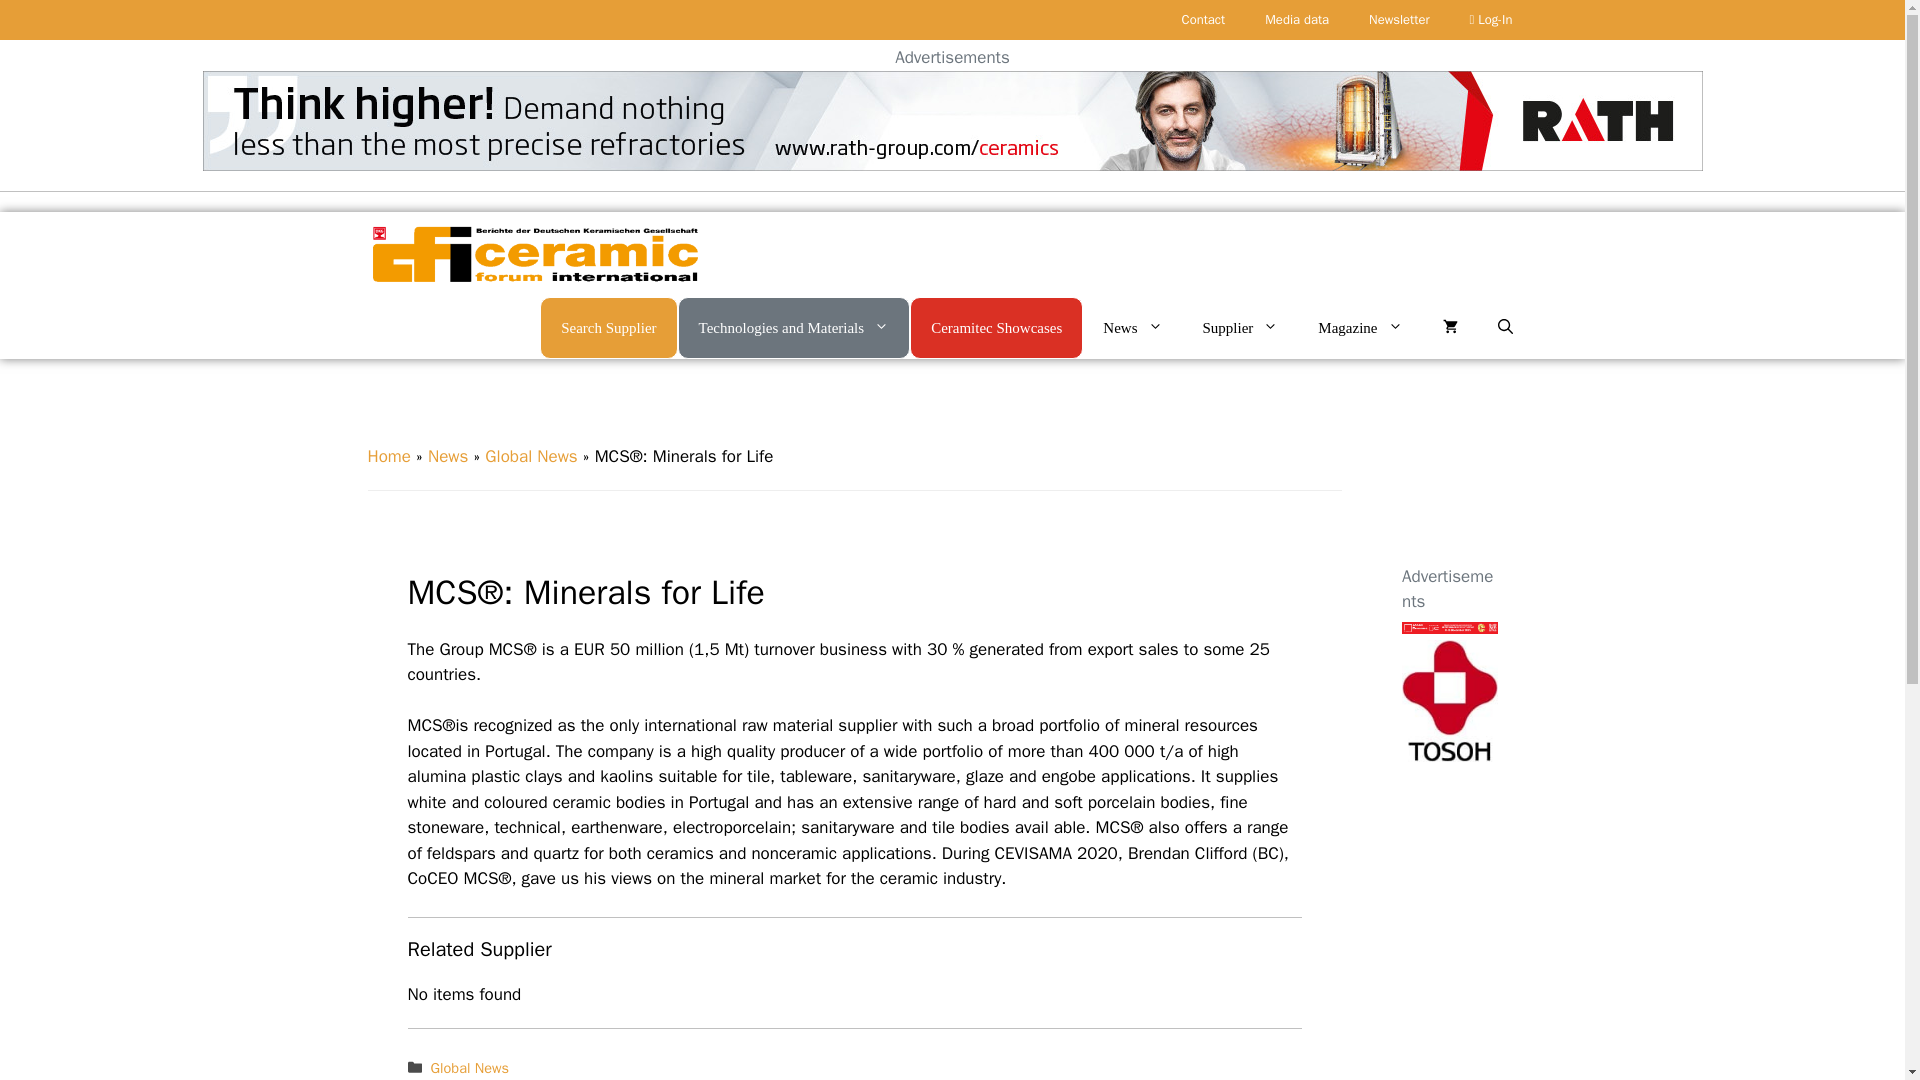 Image resolution: width=1920 pixels, height=1080 pixels. Describe the element at coordinates (534, 254) in the screenshot. I see `cfi` at that location.